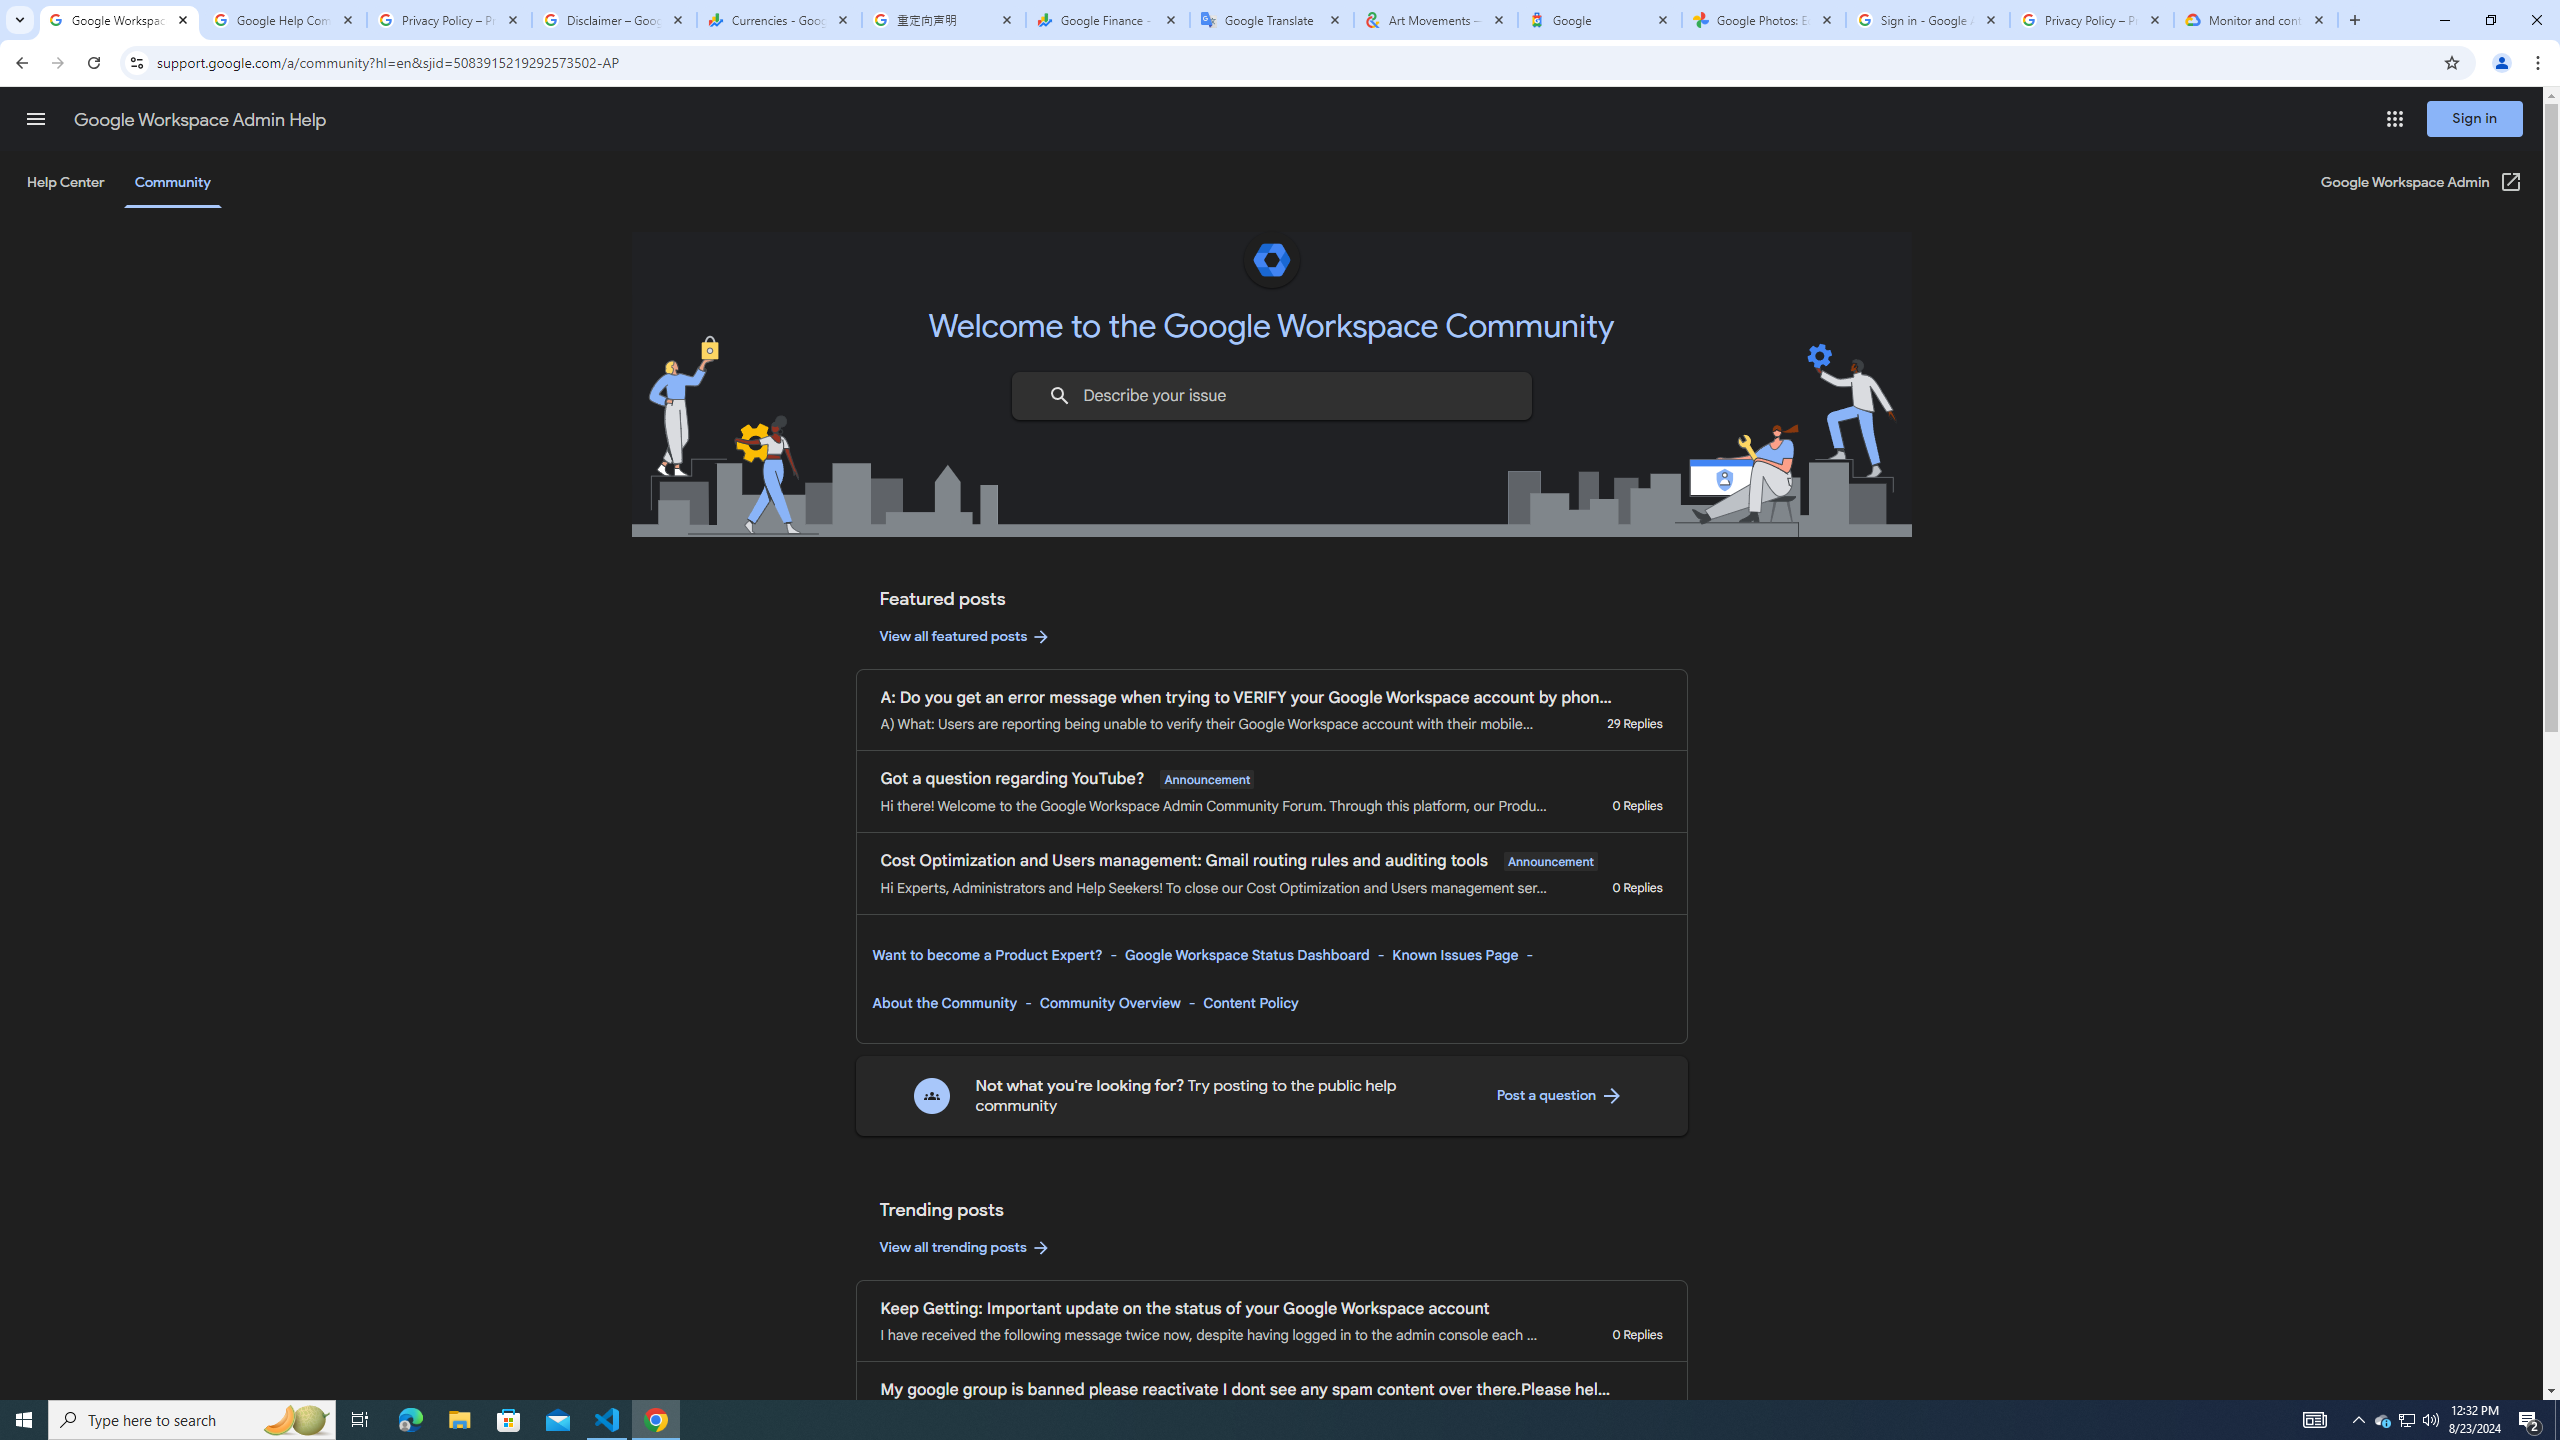  What do you see at coordinates (104, 1271) in the screenshot?
I see `Account` at bounding box center [104, 1271].